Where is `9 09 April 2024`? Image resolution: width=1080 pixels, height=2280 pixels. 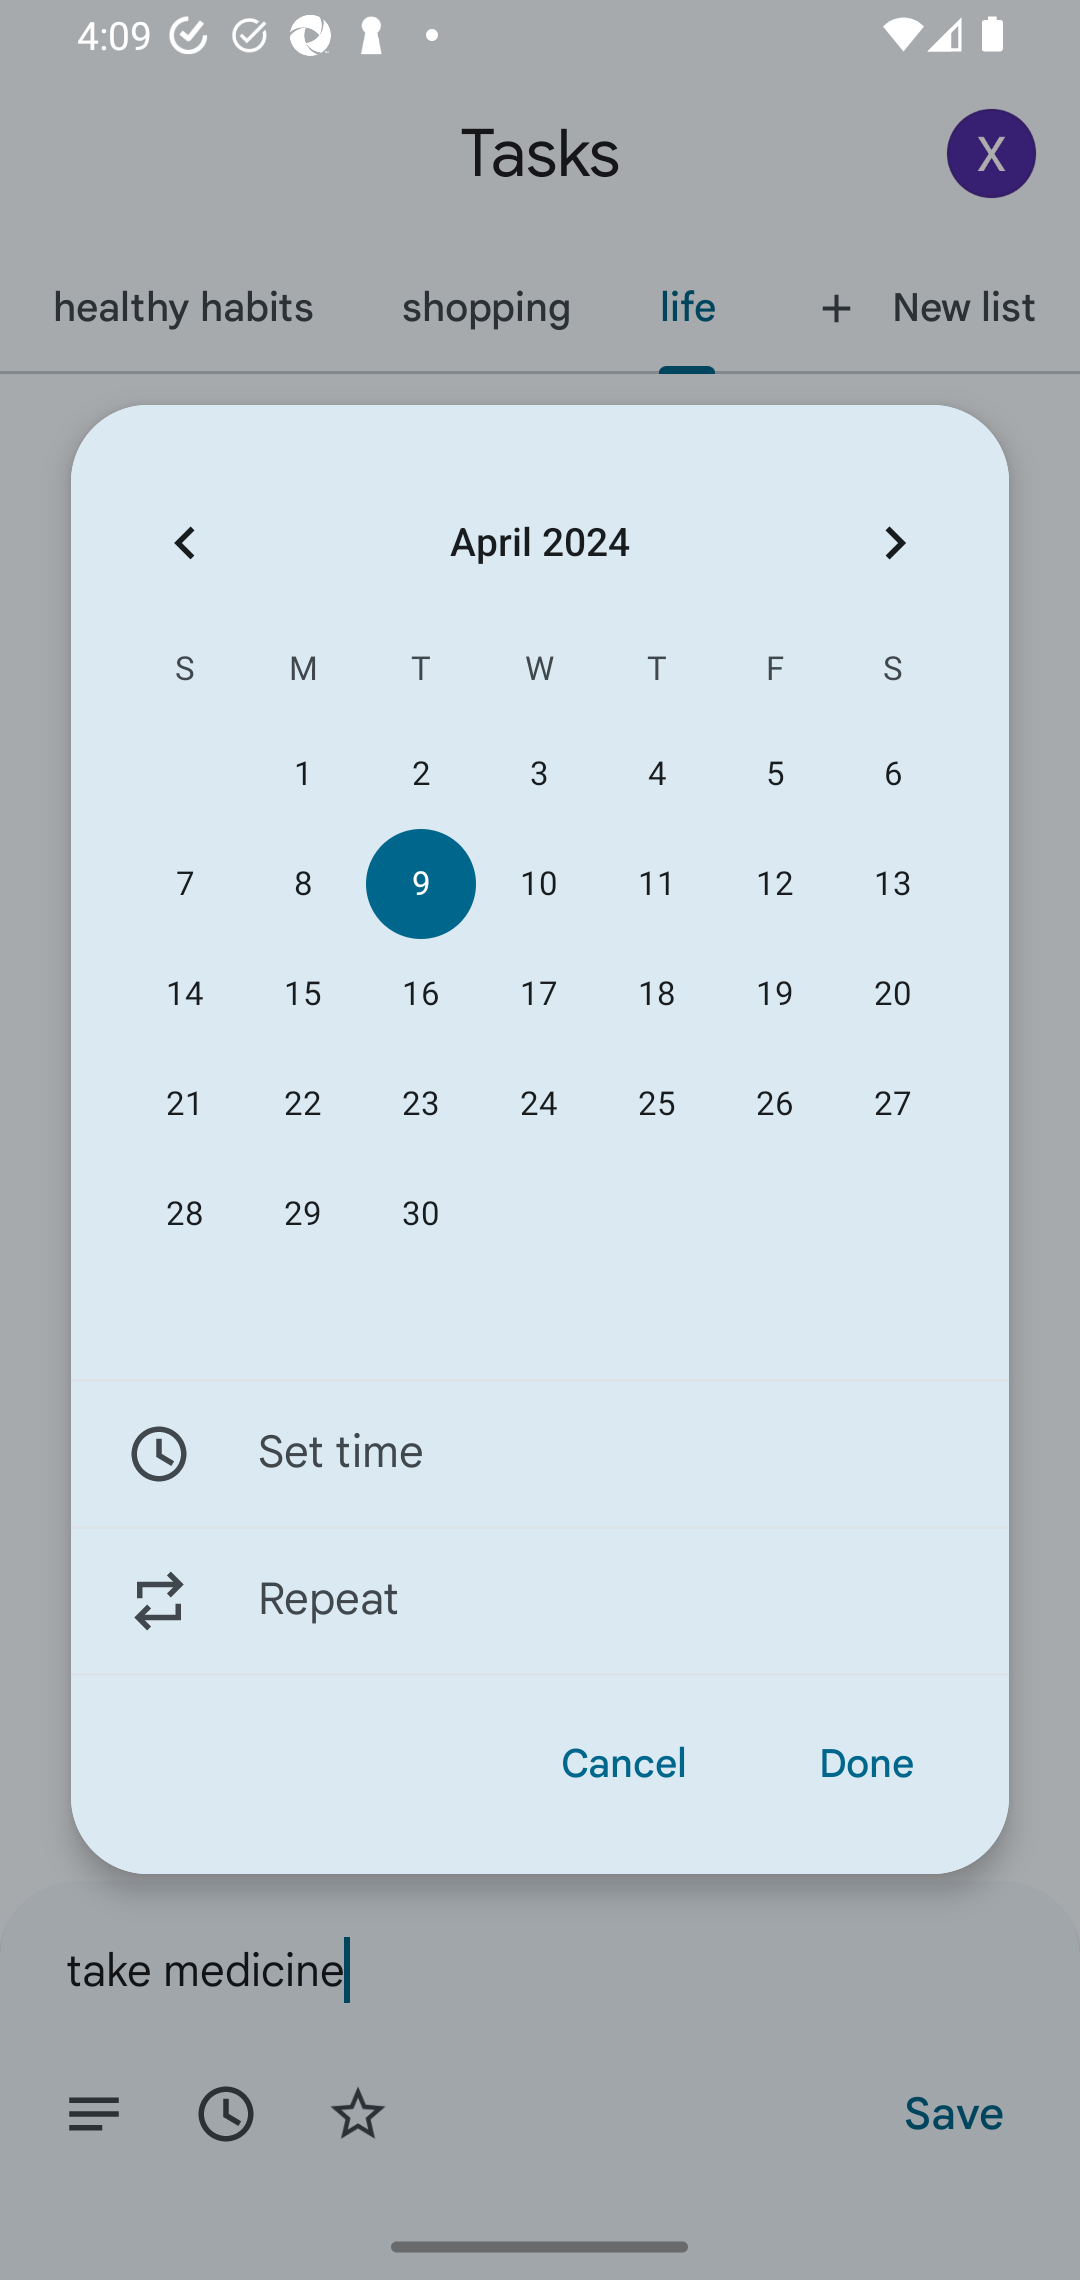
9 09 April 2024 is located at coordinates (420, 884).